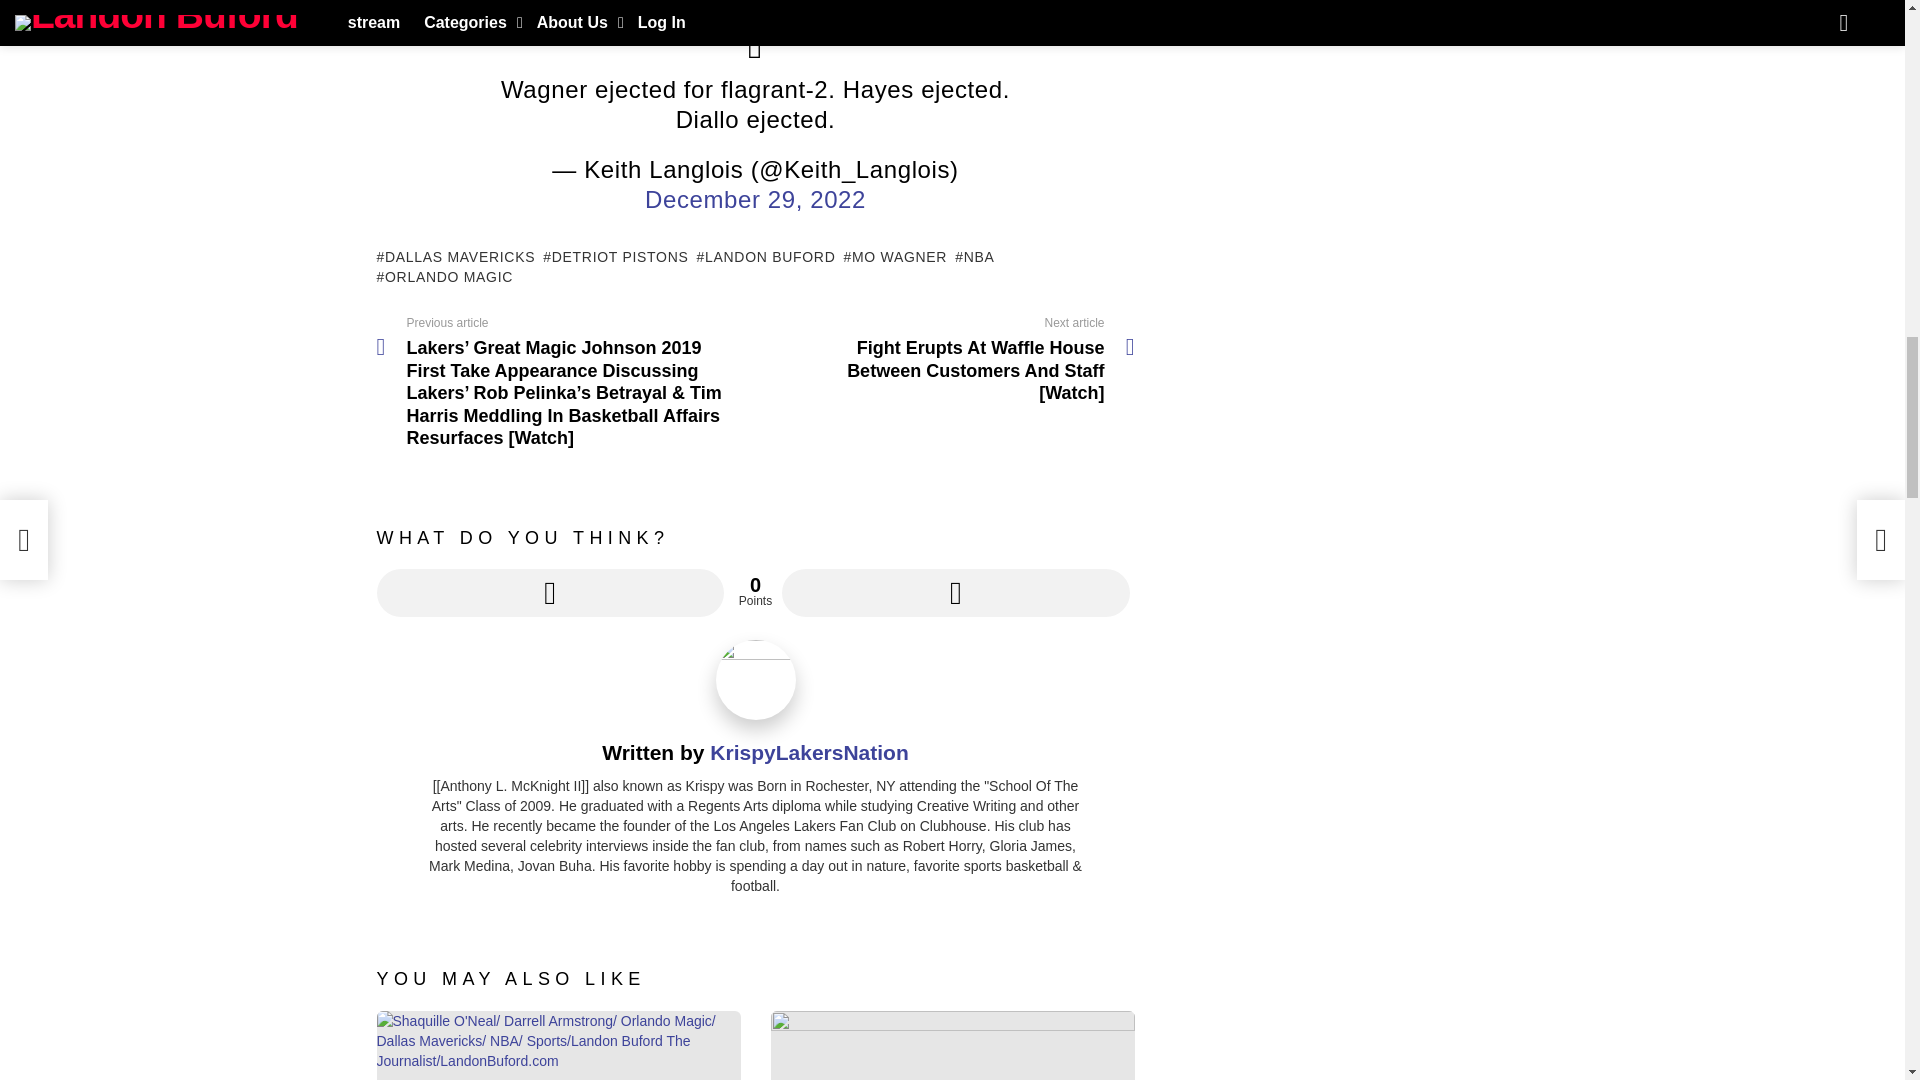 This screenshot has height=1080, width=1920. I want to click on MO WAGNER, so click(894, 256).